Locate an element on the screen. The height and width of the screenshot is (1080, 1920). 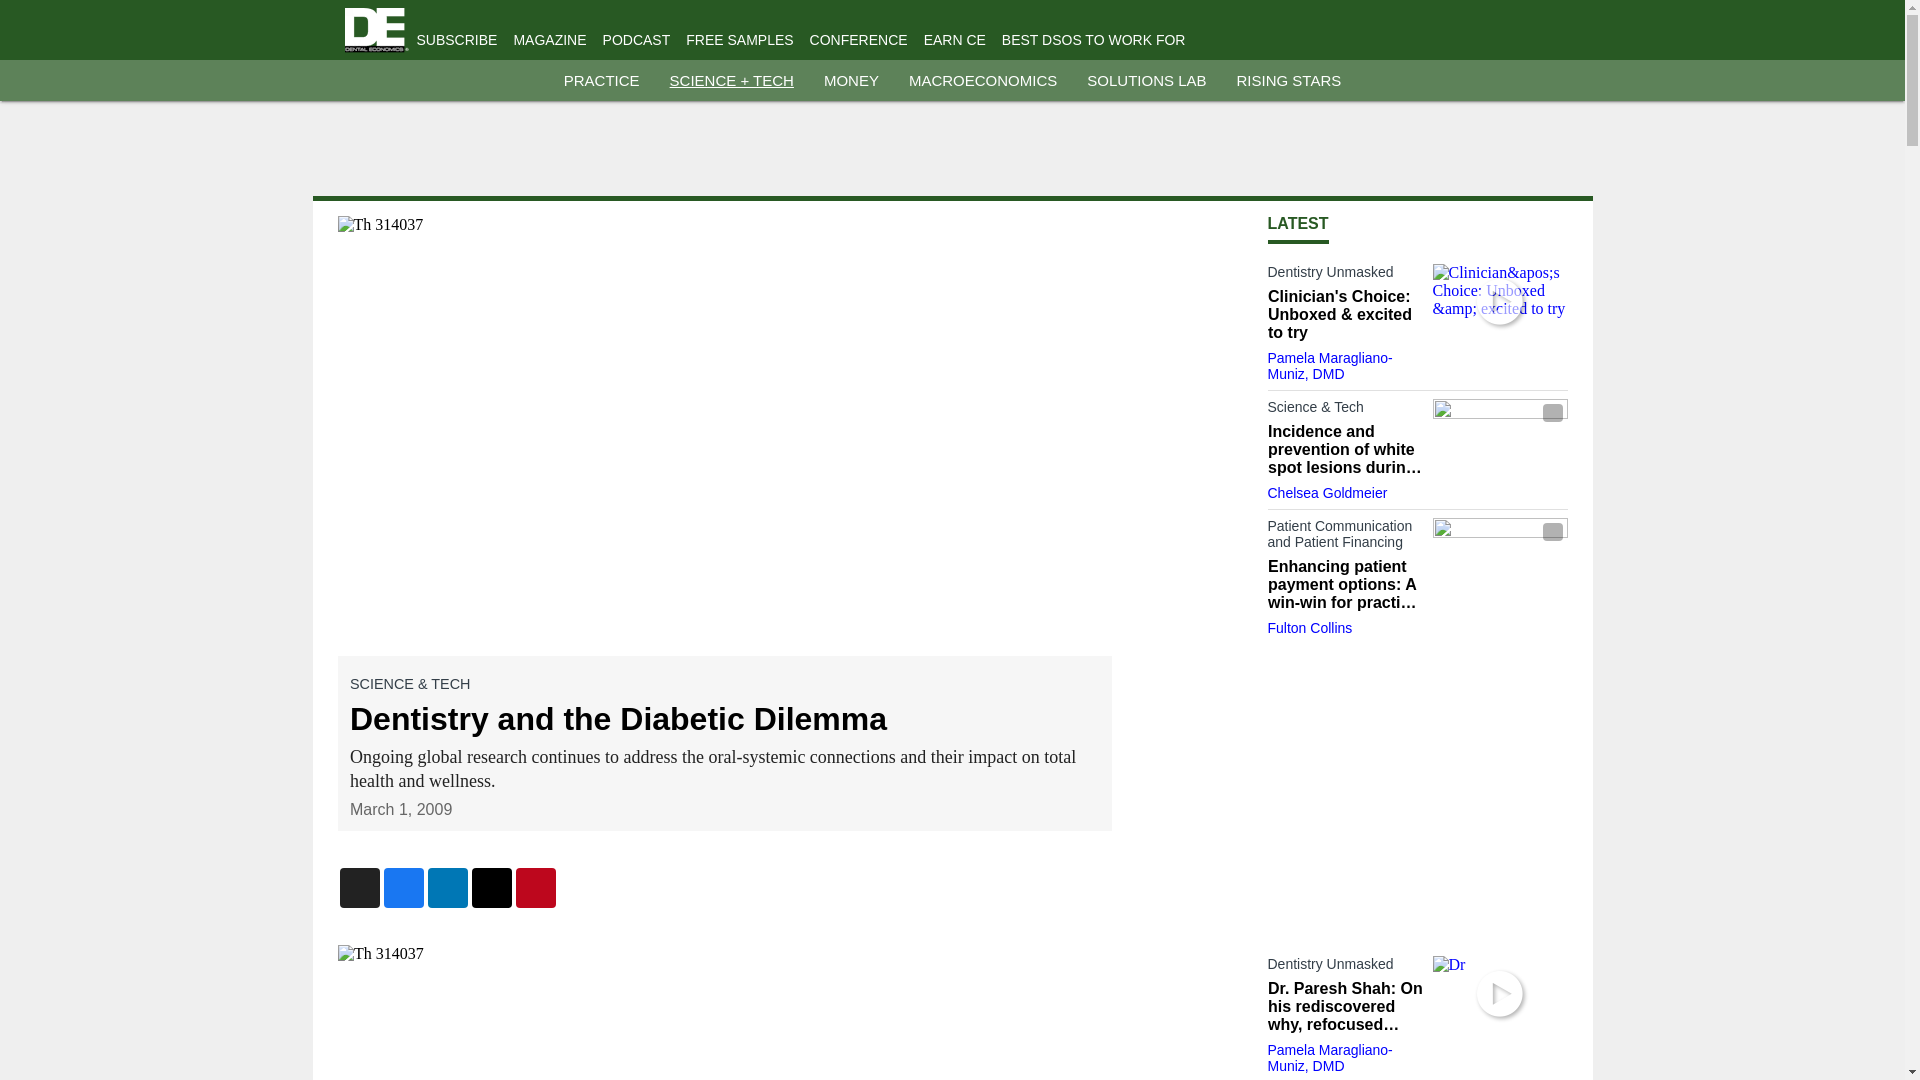
Pamela Maragliano-Muniz, DMD is located at coordinates (1330, 366).